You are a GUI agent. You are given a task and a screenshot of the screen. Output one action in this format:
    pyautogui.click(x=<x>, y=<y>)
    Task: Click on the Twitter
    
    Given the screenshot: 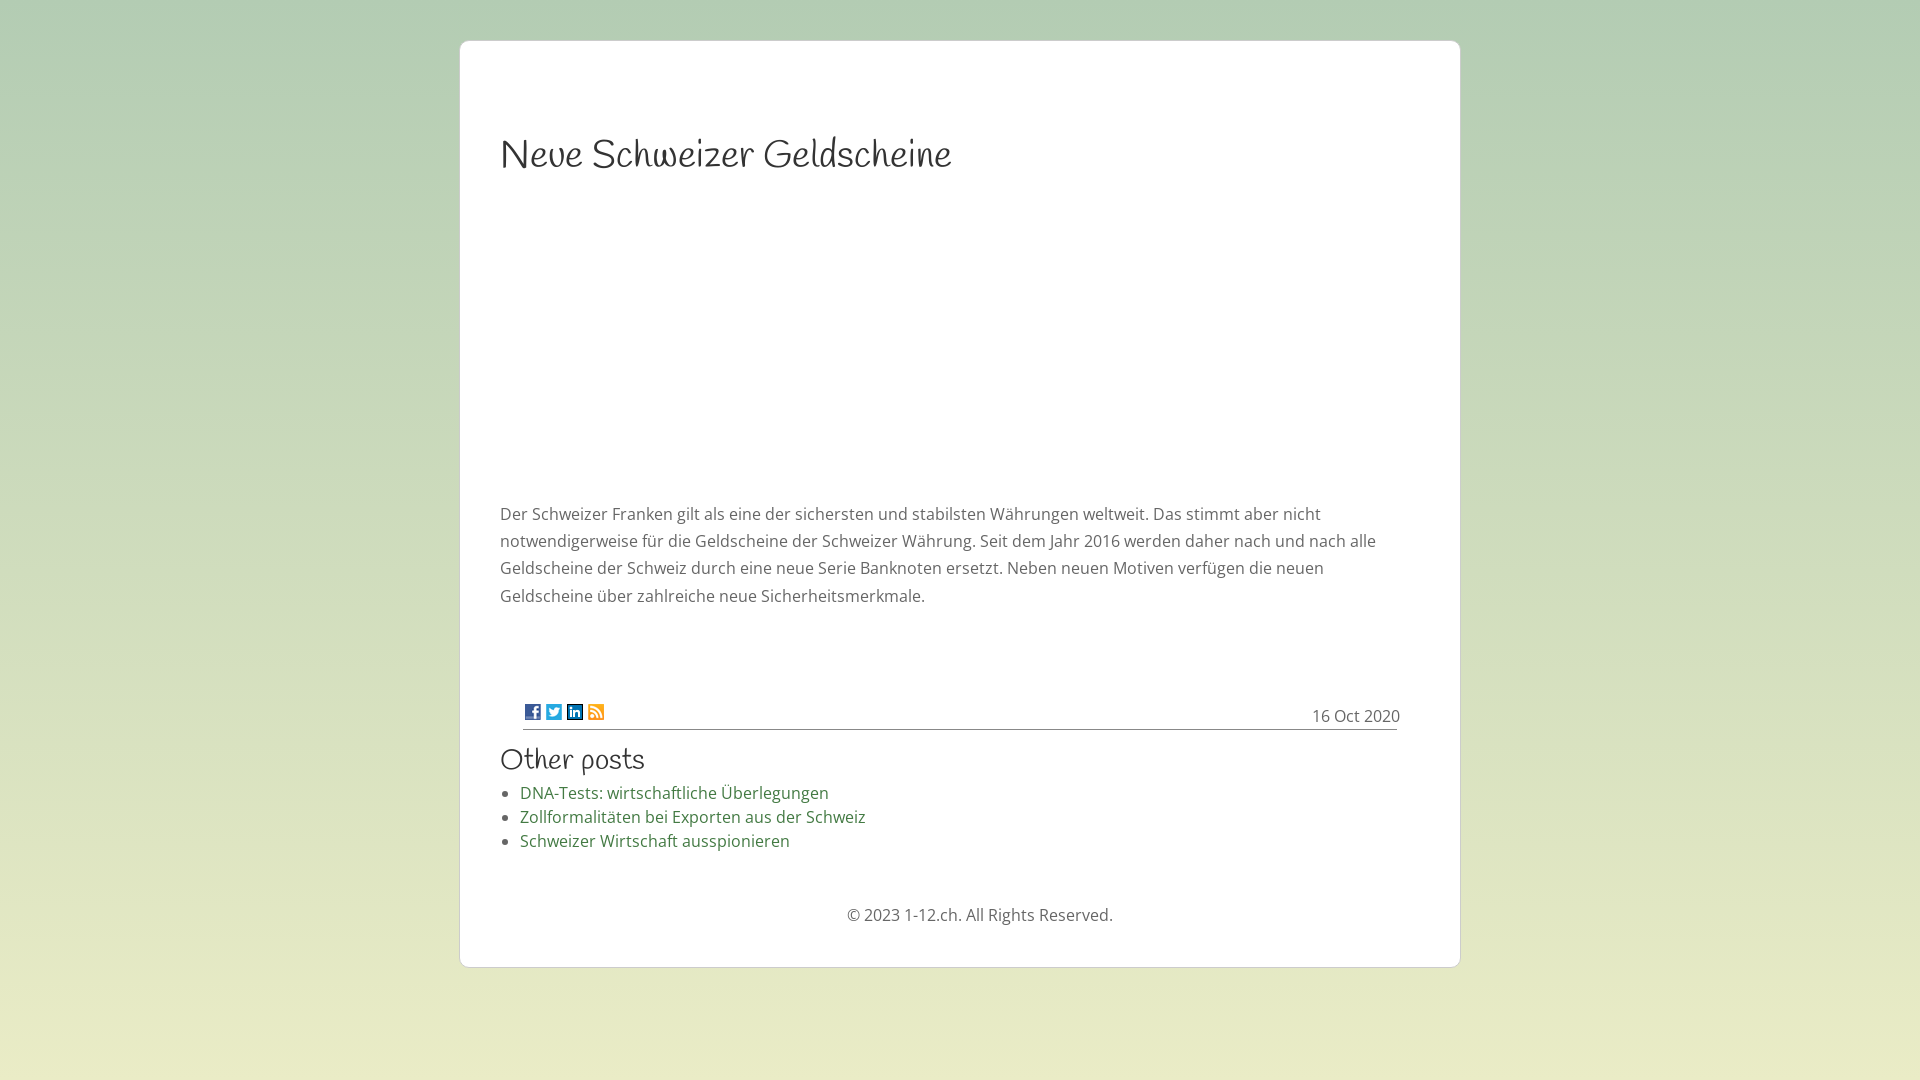 What is the action you would take?
    pyautogui.click(x=554, y=712)
    